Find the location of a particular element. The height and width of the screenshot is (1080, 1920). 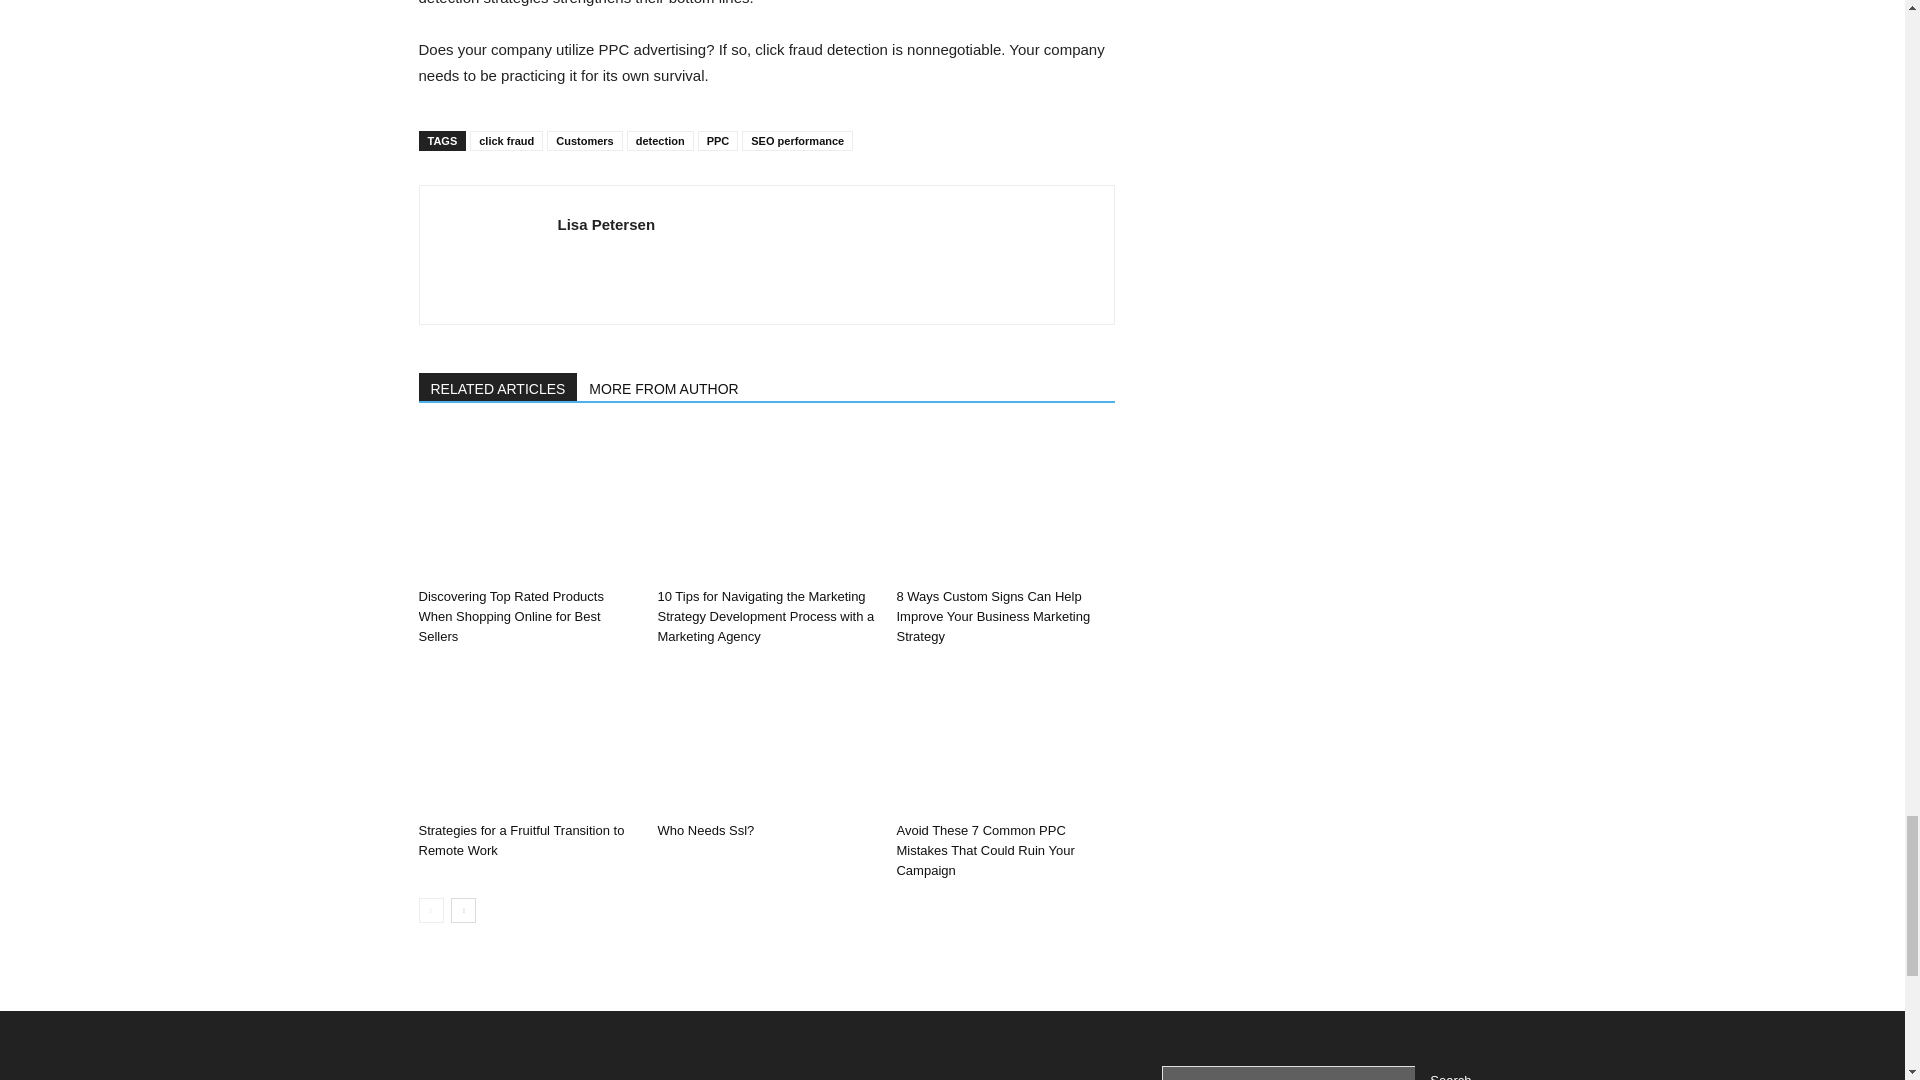

Strategies for a Fruitful Transition to Remote Work is located at coordinates (521, 840).